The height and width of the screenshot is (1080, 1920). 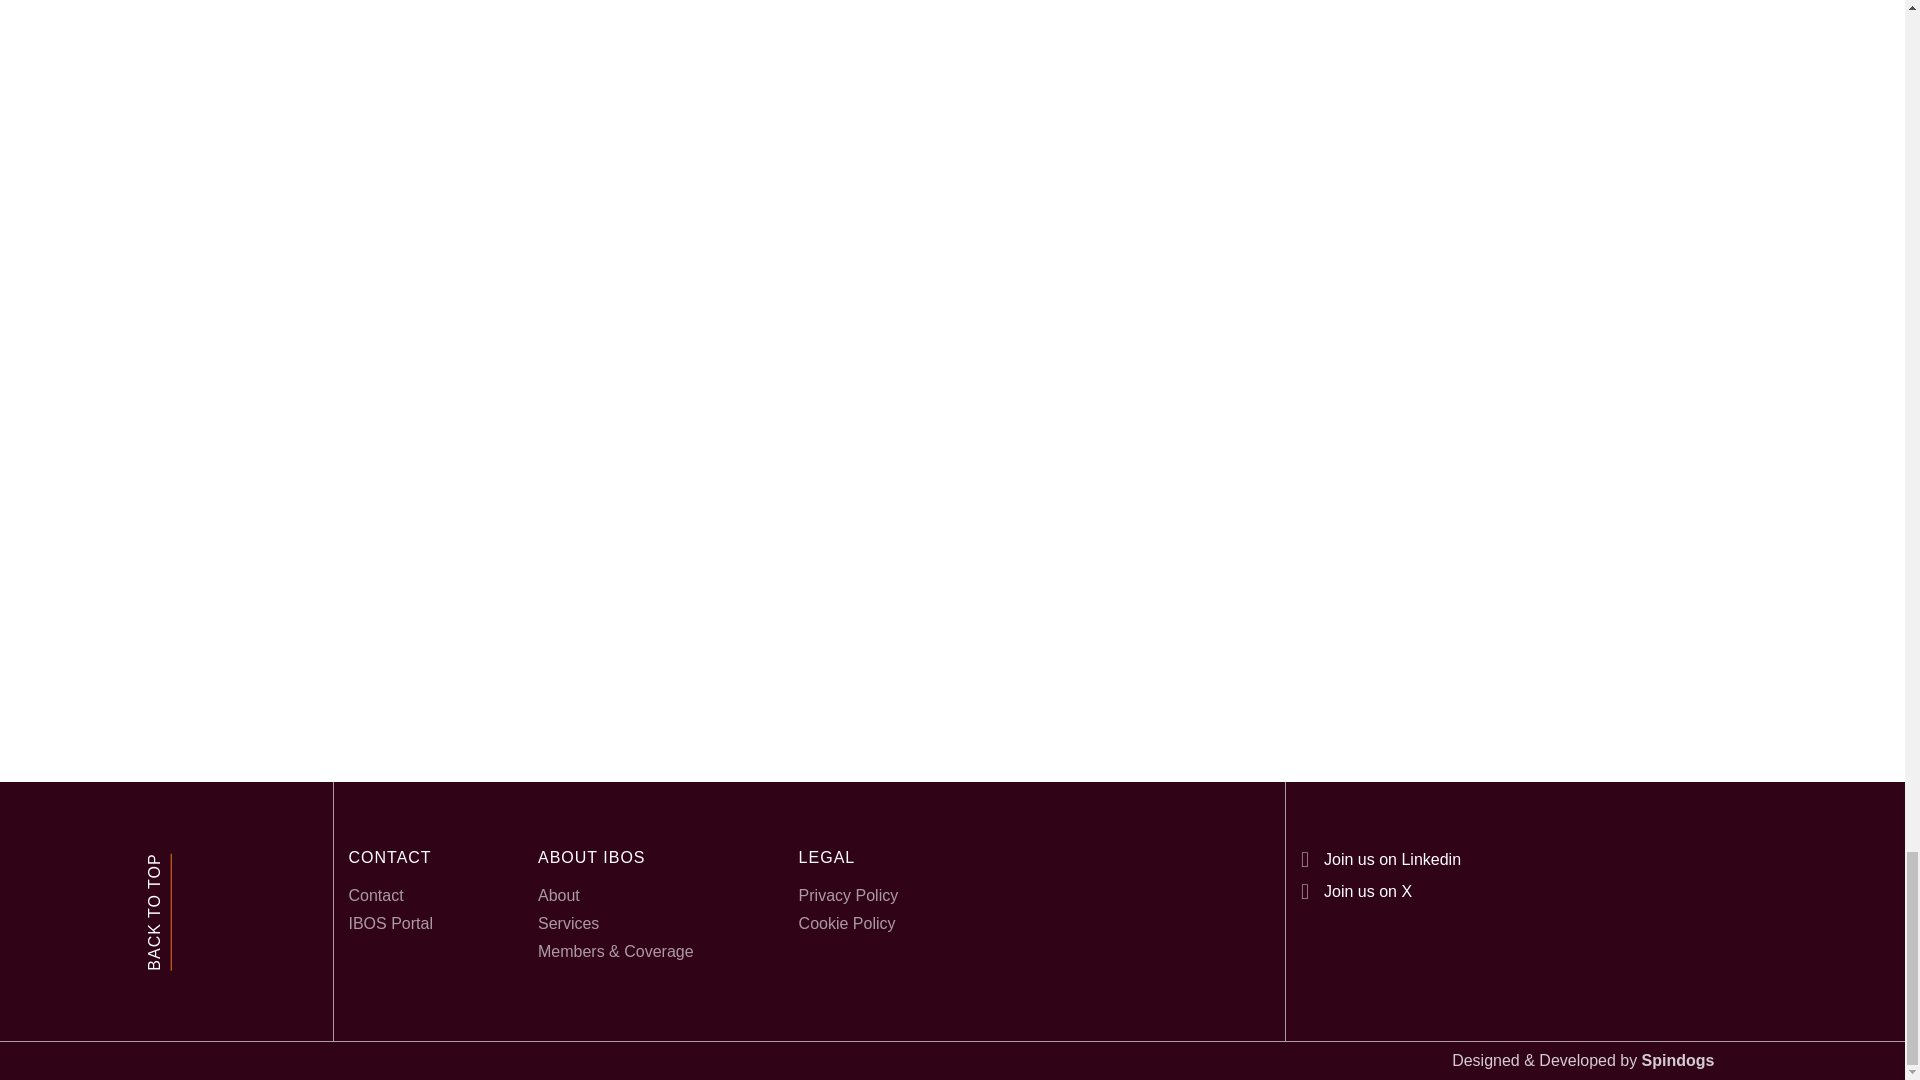 I want to click on IBOS Portal, so click(x=390, y=924).